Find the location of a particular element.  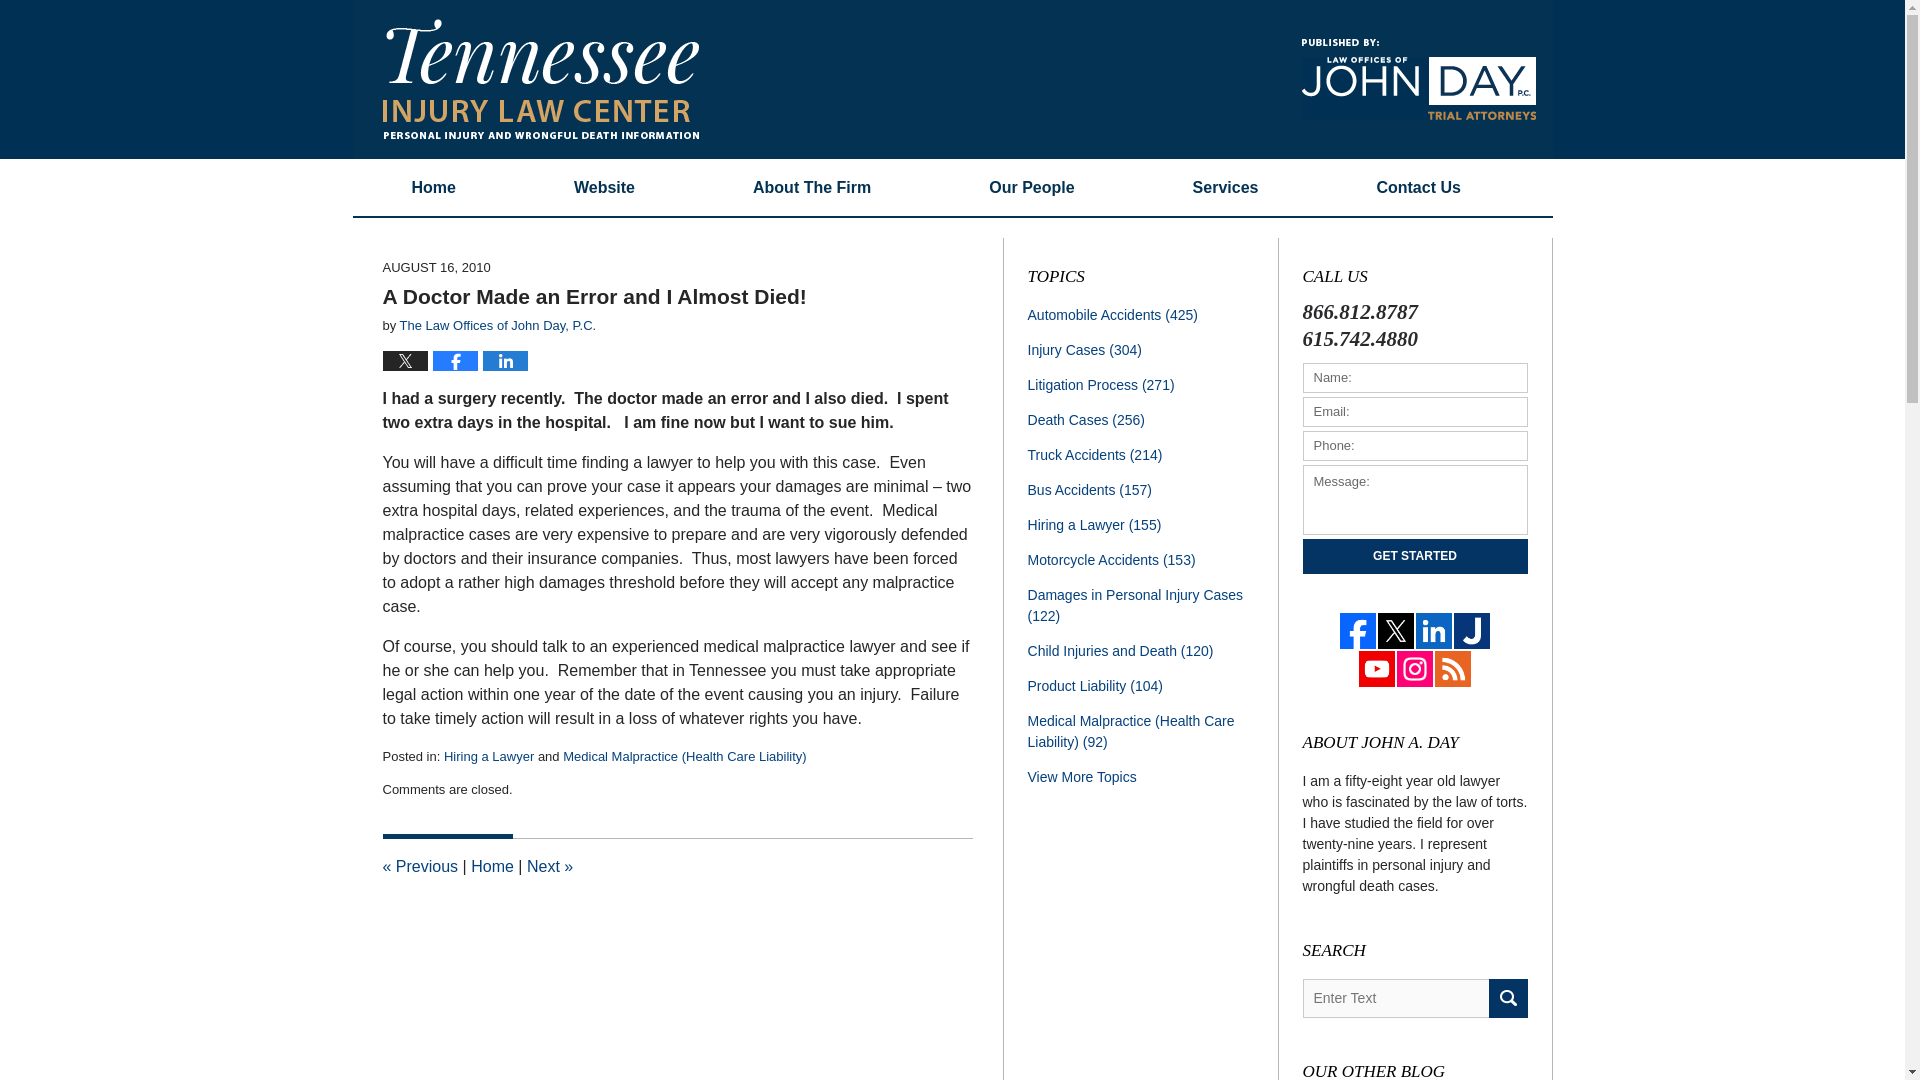

Hiring a Lawyer is located at coordinates (488, 756).